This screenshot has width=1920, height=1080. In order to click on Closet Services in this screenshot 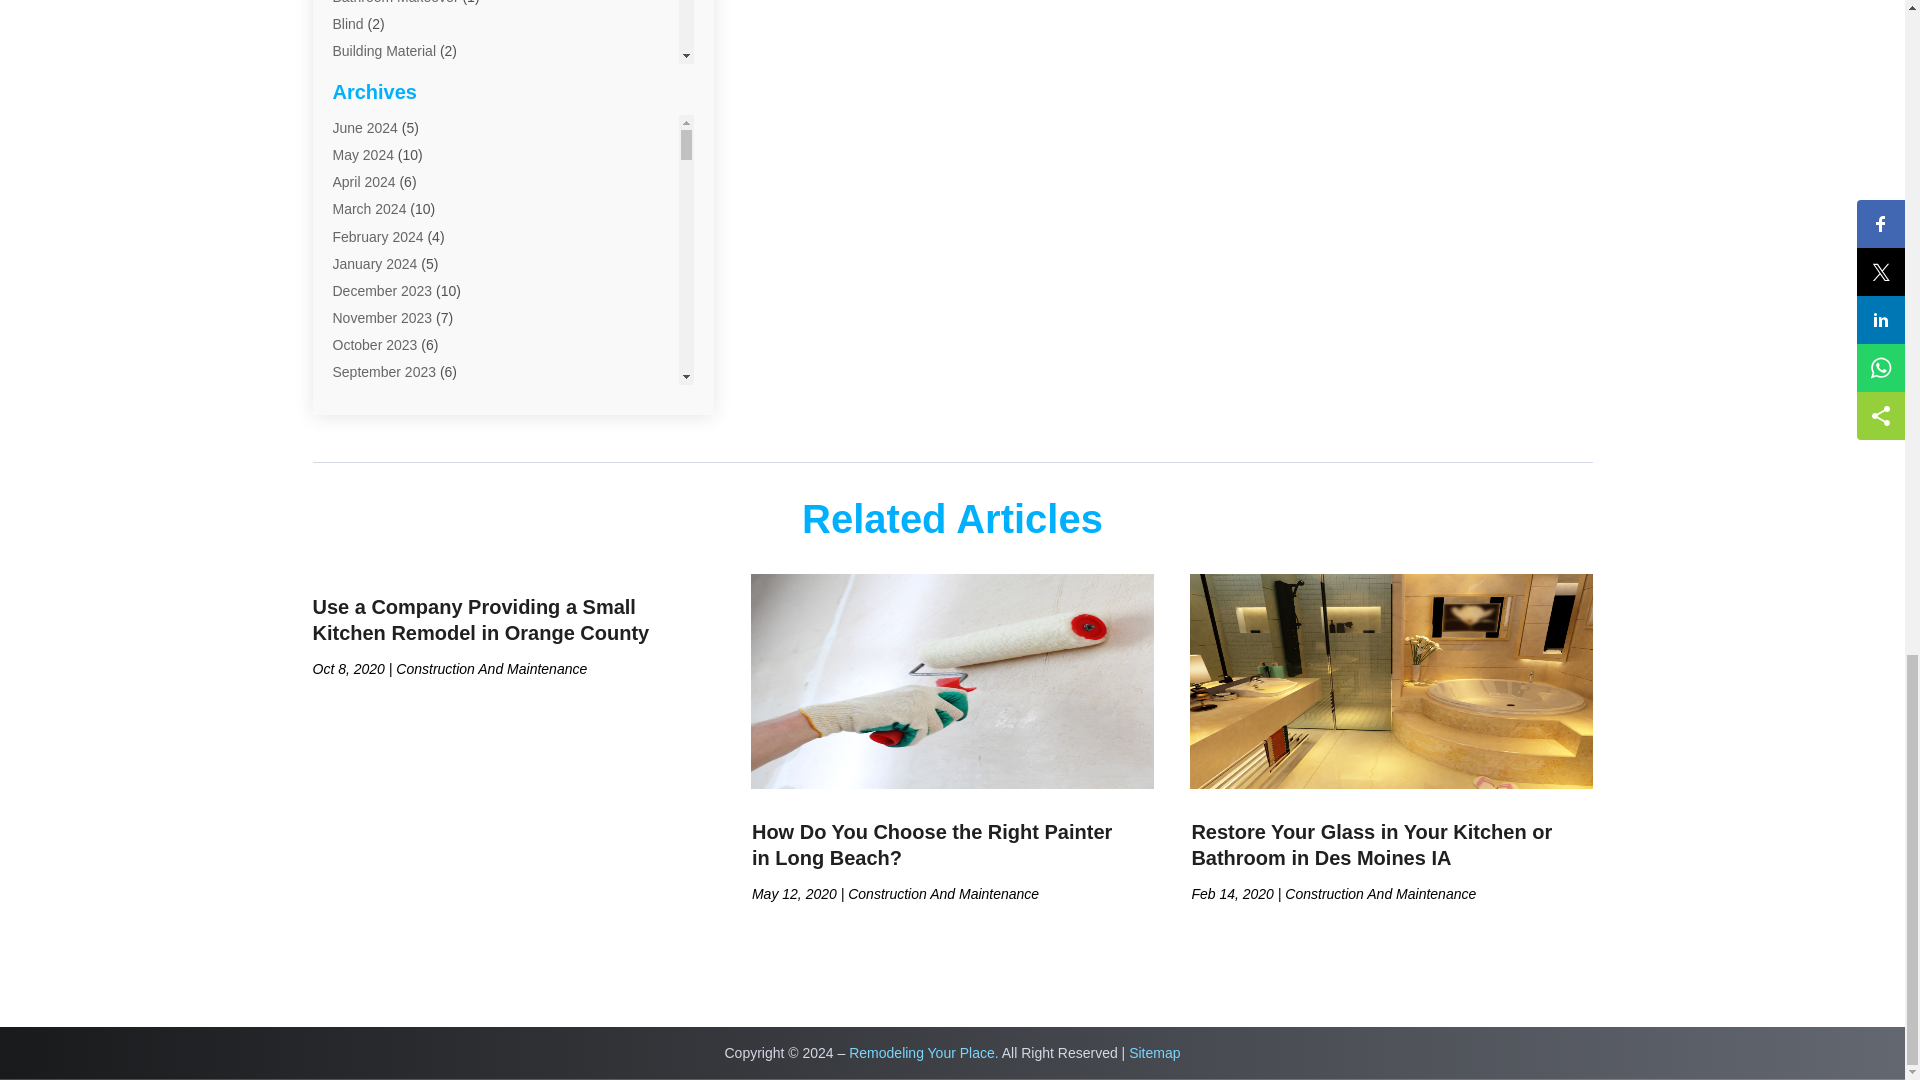, I will do `click(380, 242)`.